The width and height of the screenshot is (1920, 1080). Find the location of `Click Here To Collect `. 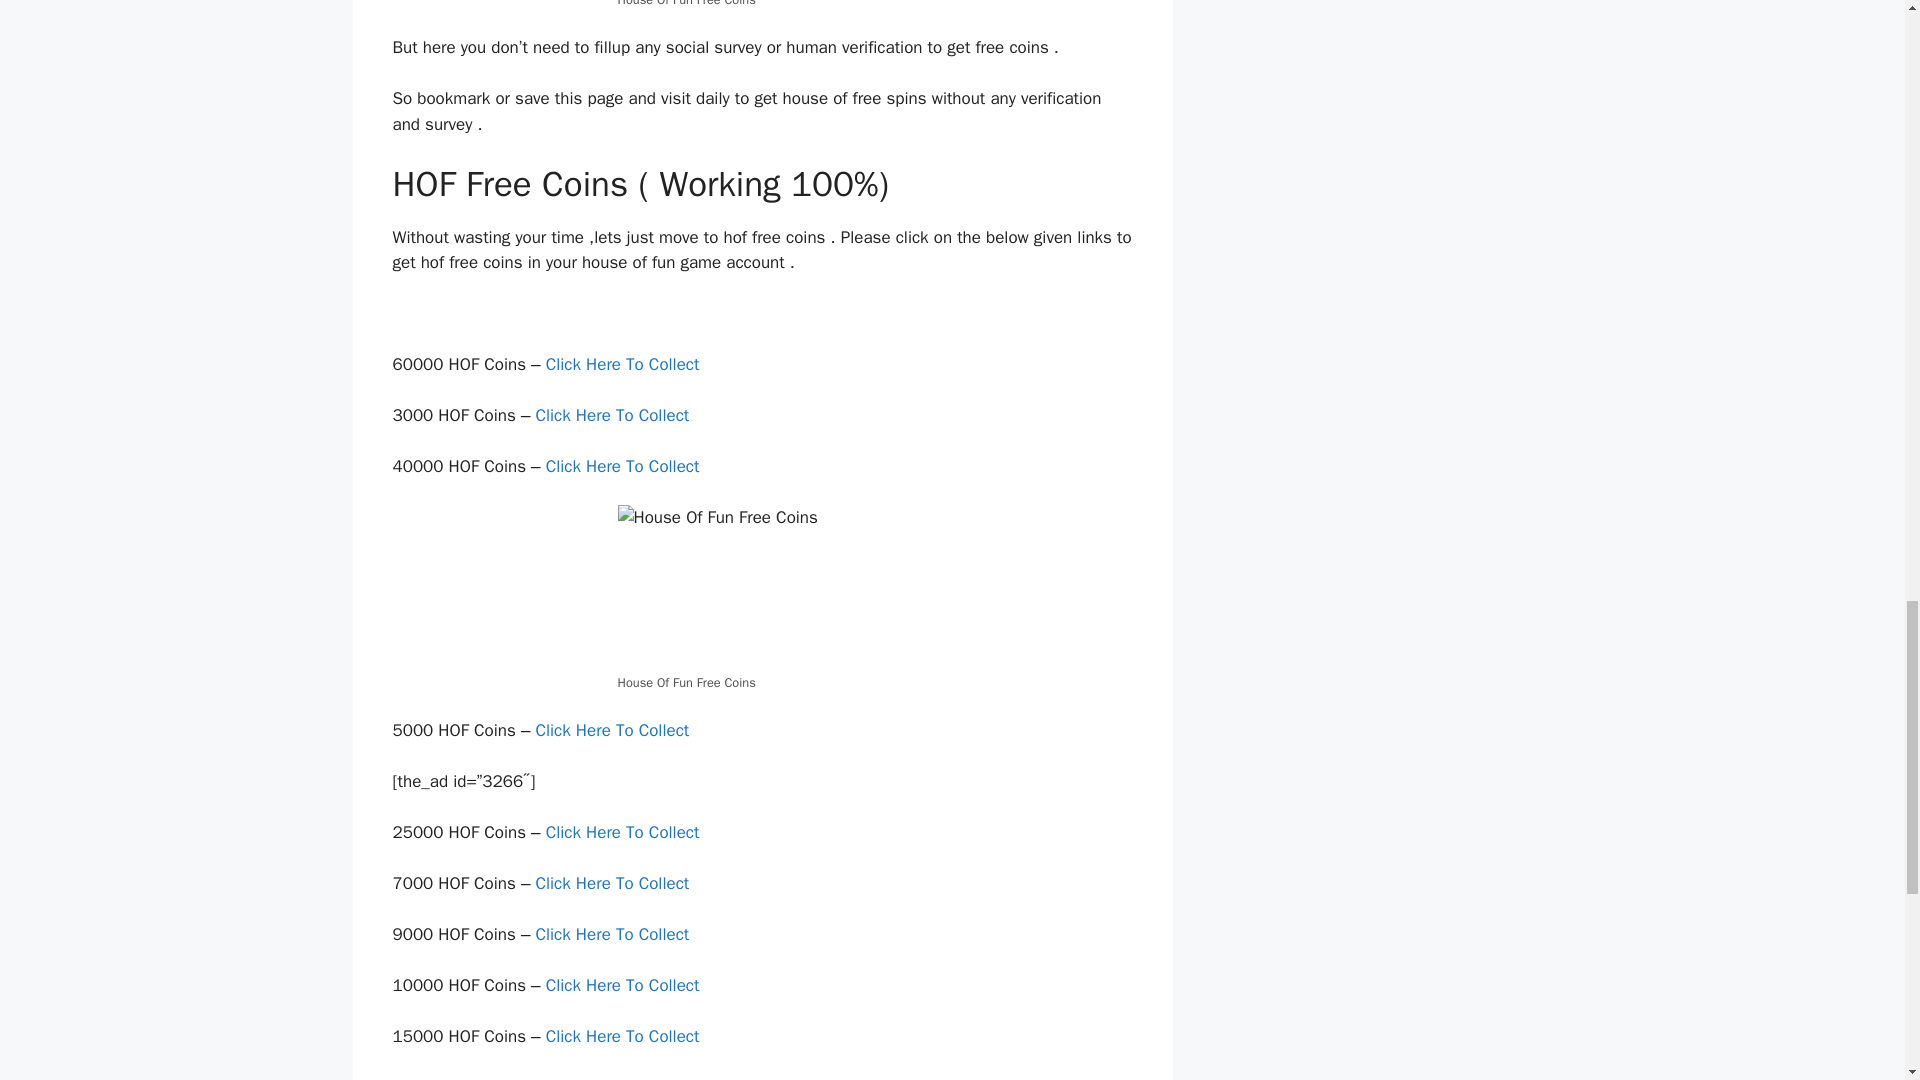

Click Here To Collect  is located at coordinates (614, 934).